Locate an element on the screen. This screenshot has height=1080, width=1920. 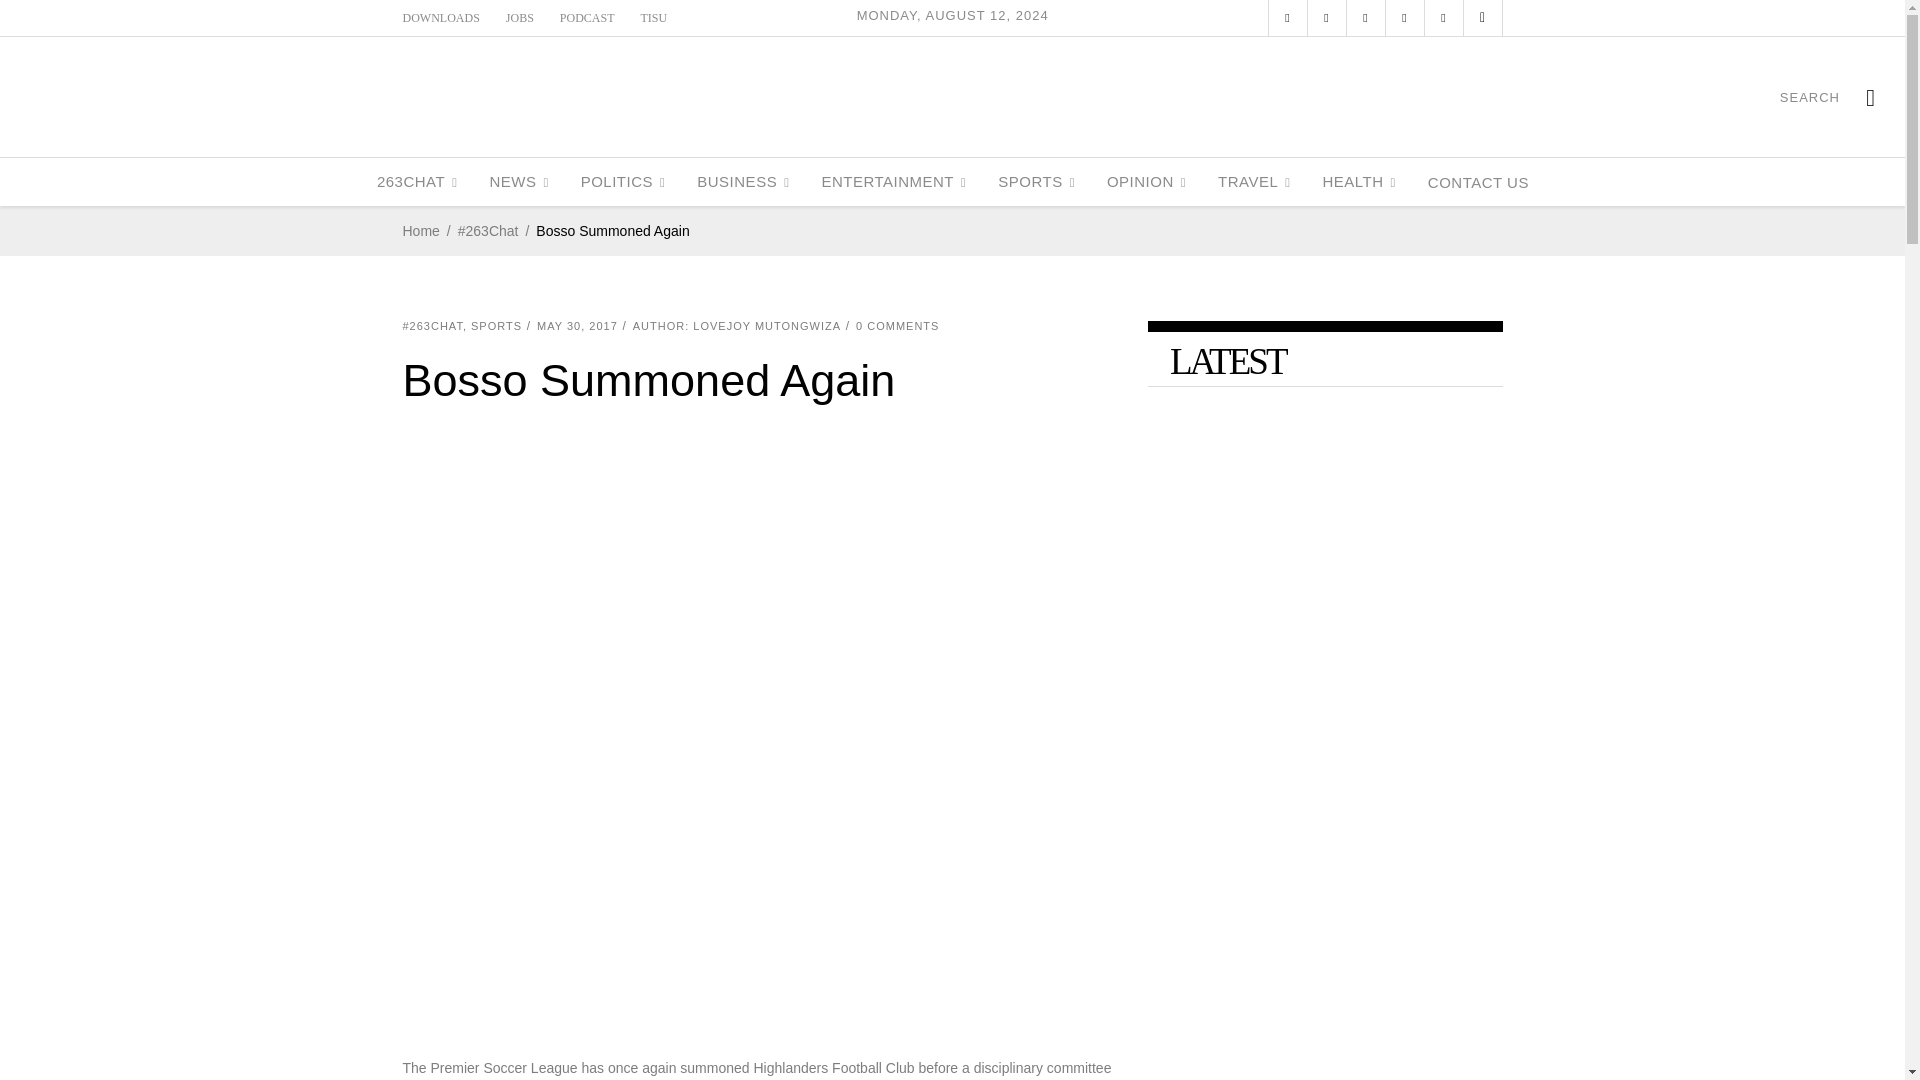
263CHAT is located at coordinates (417, 182).